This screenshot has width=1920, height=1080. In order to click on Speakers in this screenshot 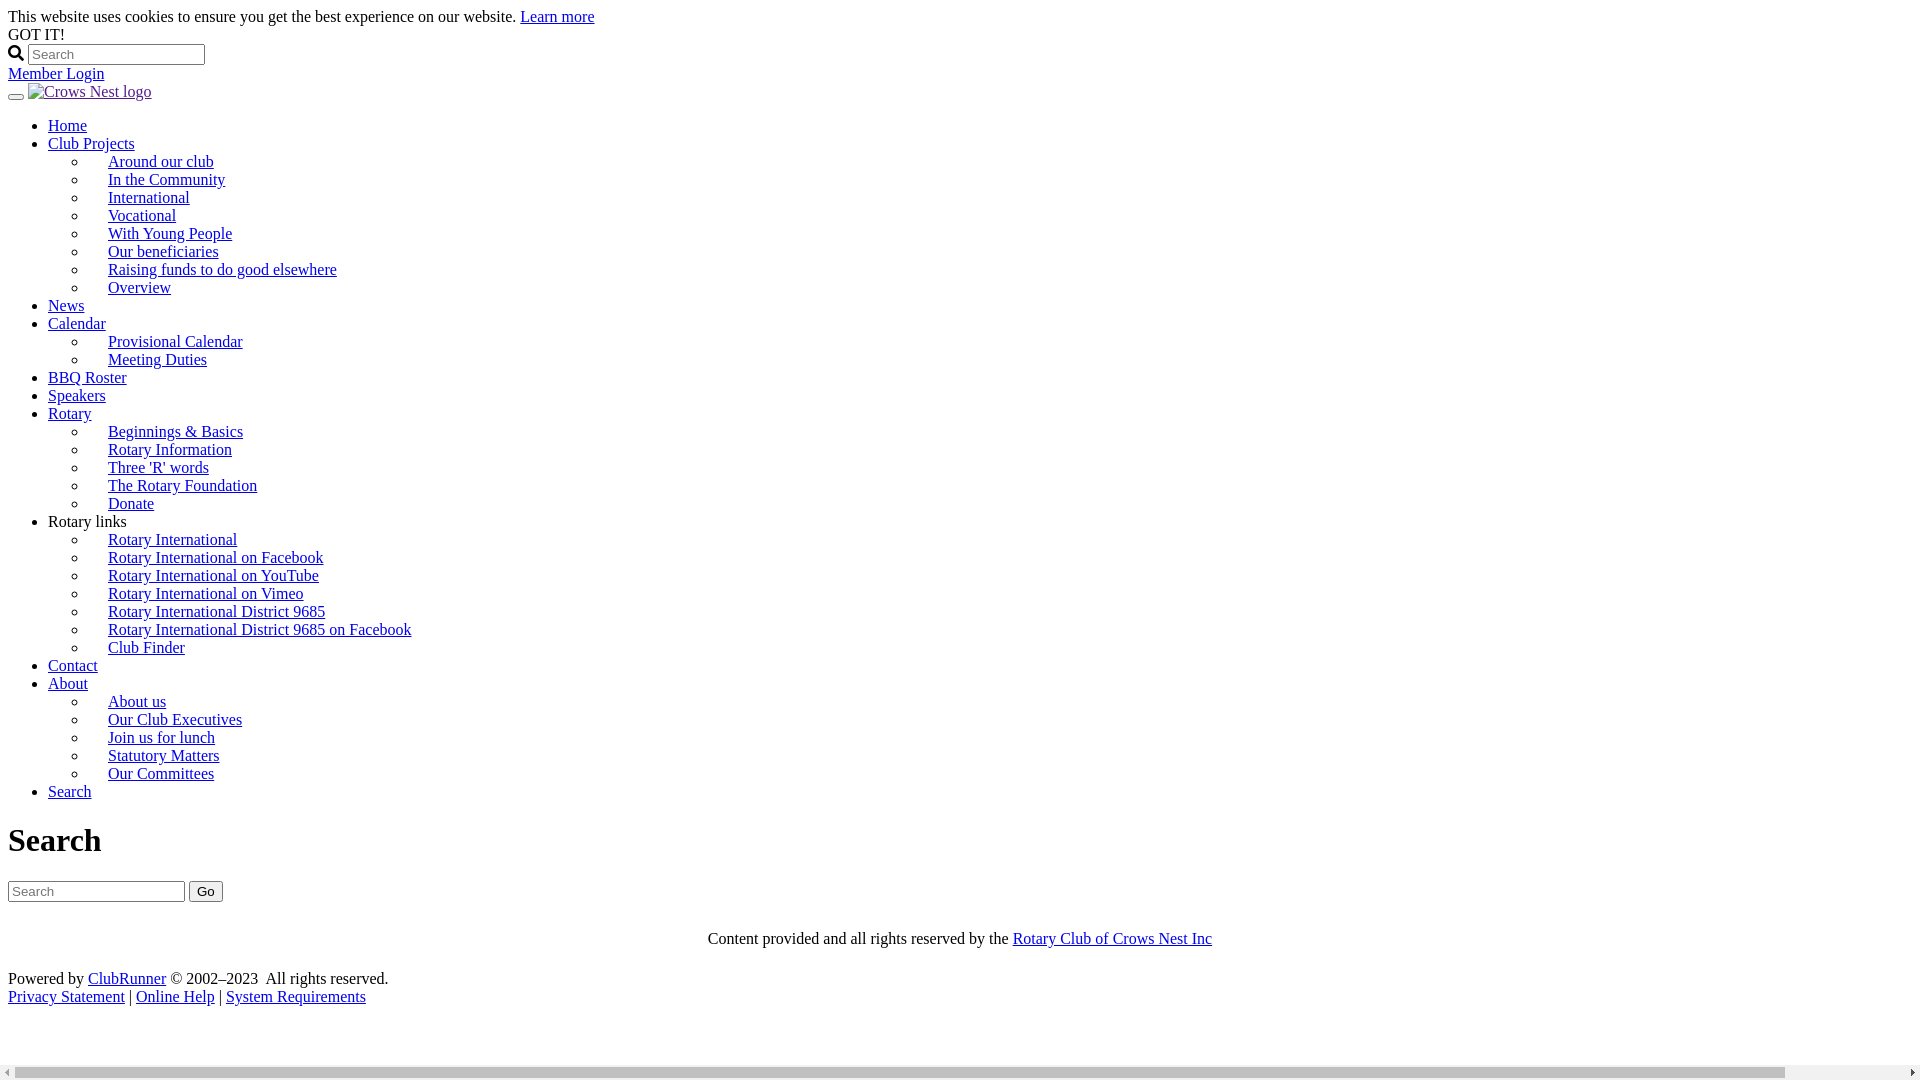, I will do `click(77, 396)`.